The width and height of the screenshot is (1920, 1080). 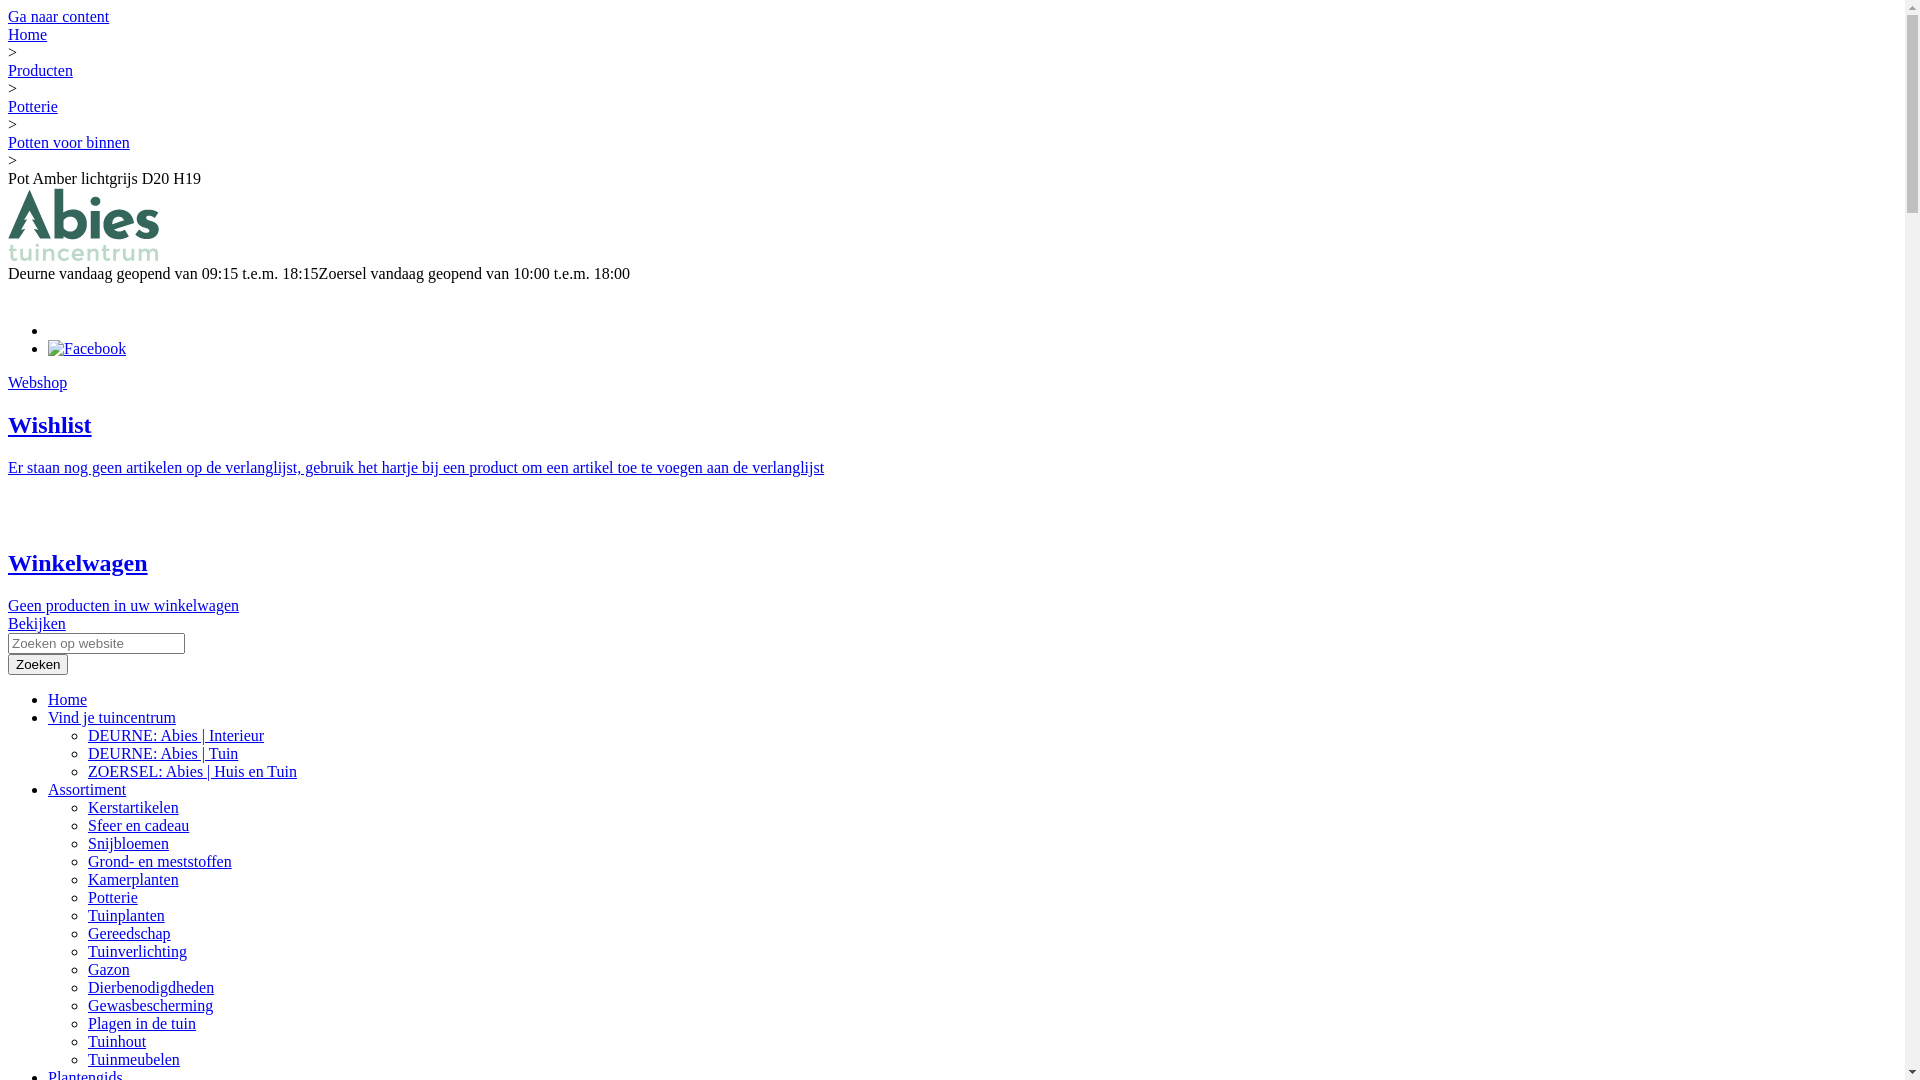 I want to click on Geen producten in uw winkelwagen, so click(x=124, y=606).